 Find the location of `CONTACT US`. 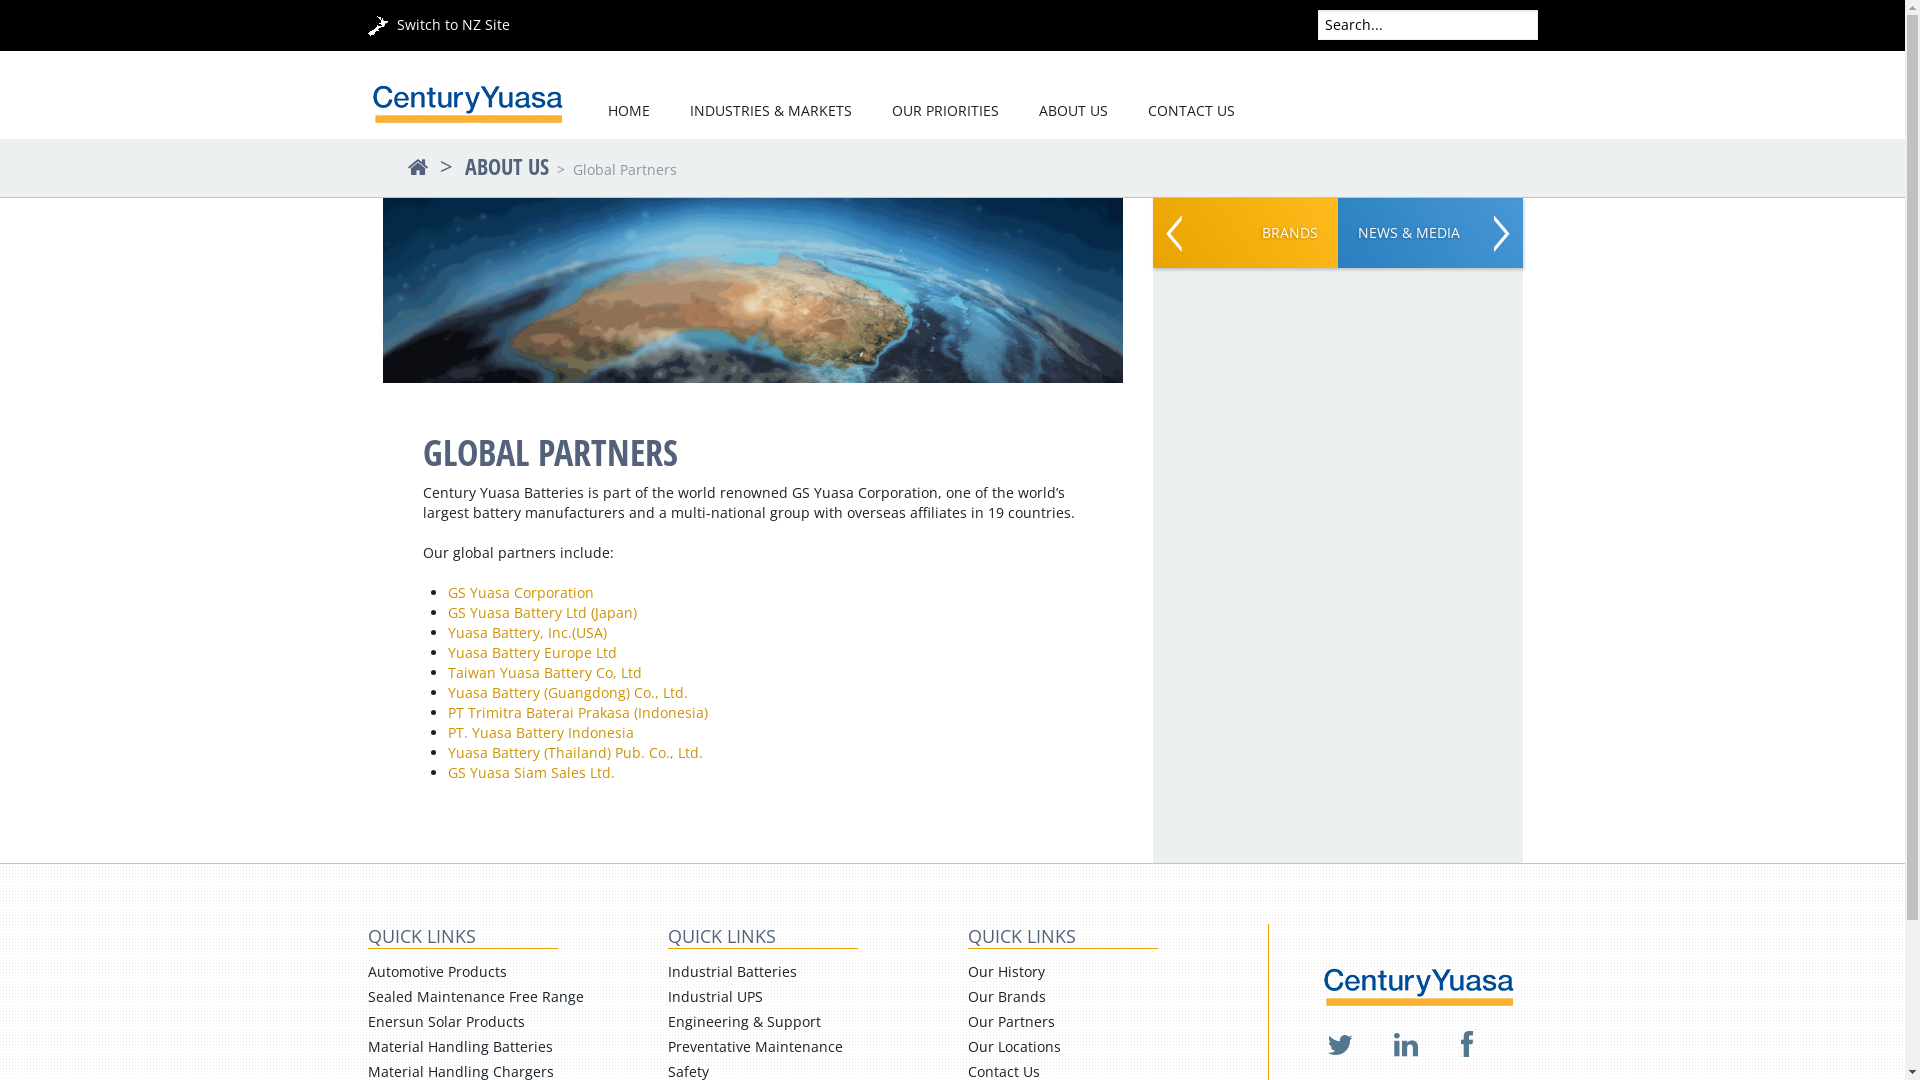

CONTACT US is located at coordinates (1192, 112).